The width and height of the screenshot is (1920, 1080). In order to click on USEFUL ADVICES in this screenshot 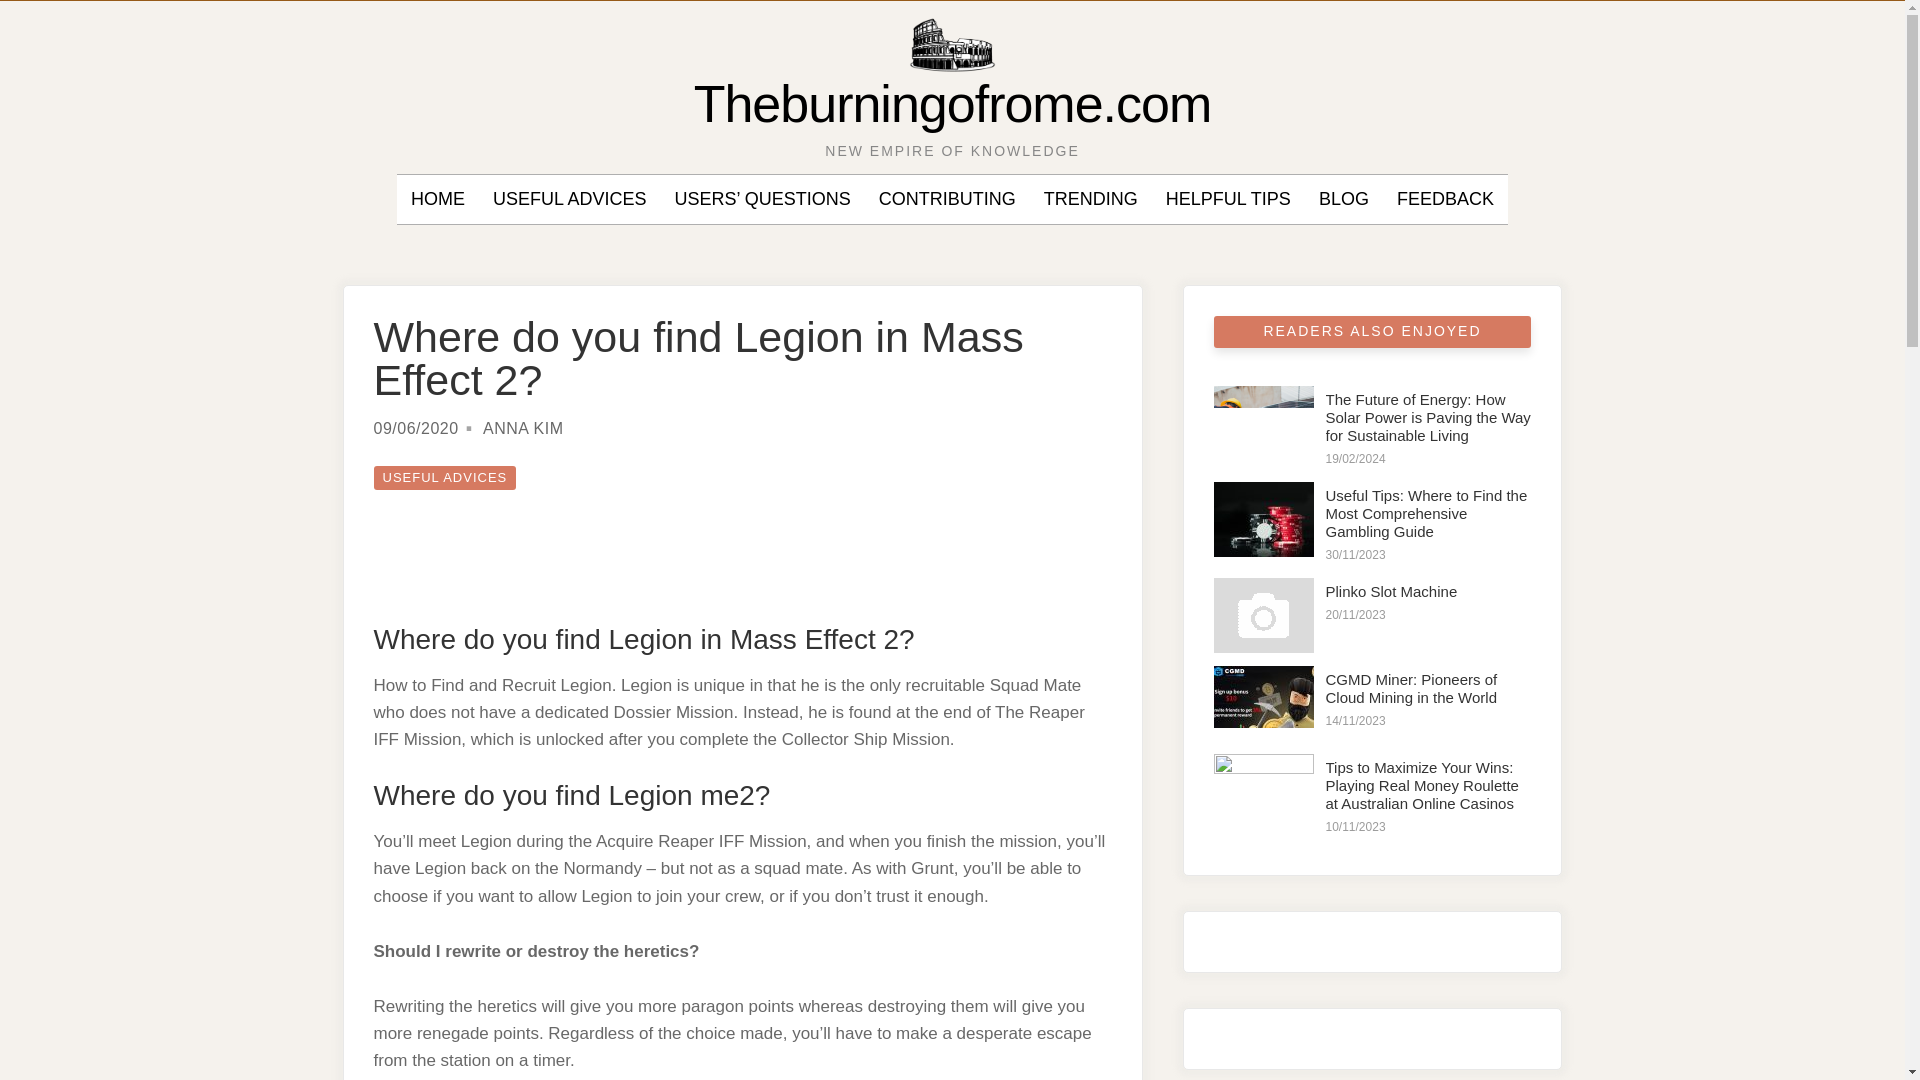, I will do `click(445, 478)`.